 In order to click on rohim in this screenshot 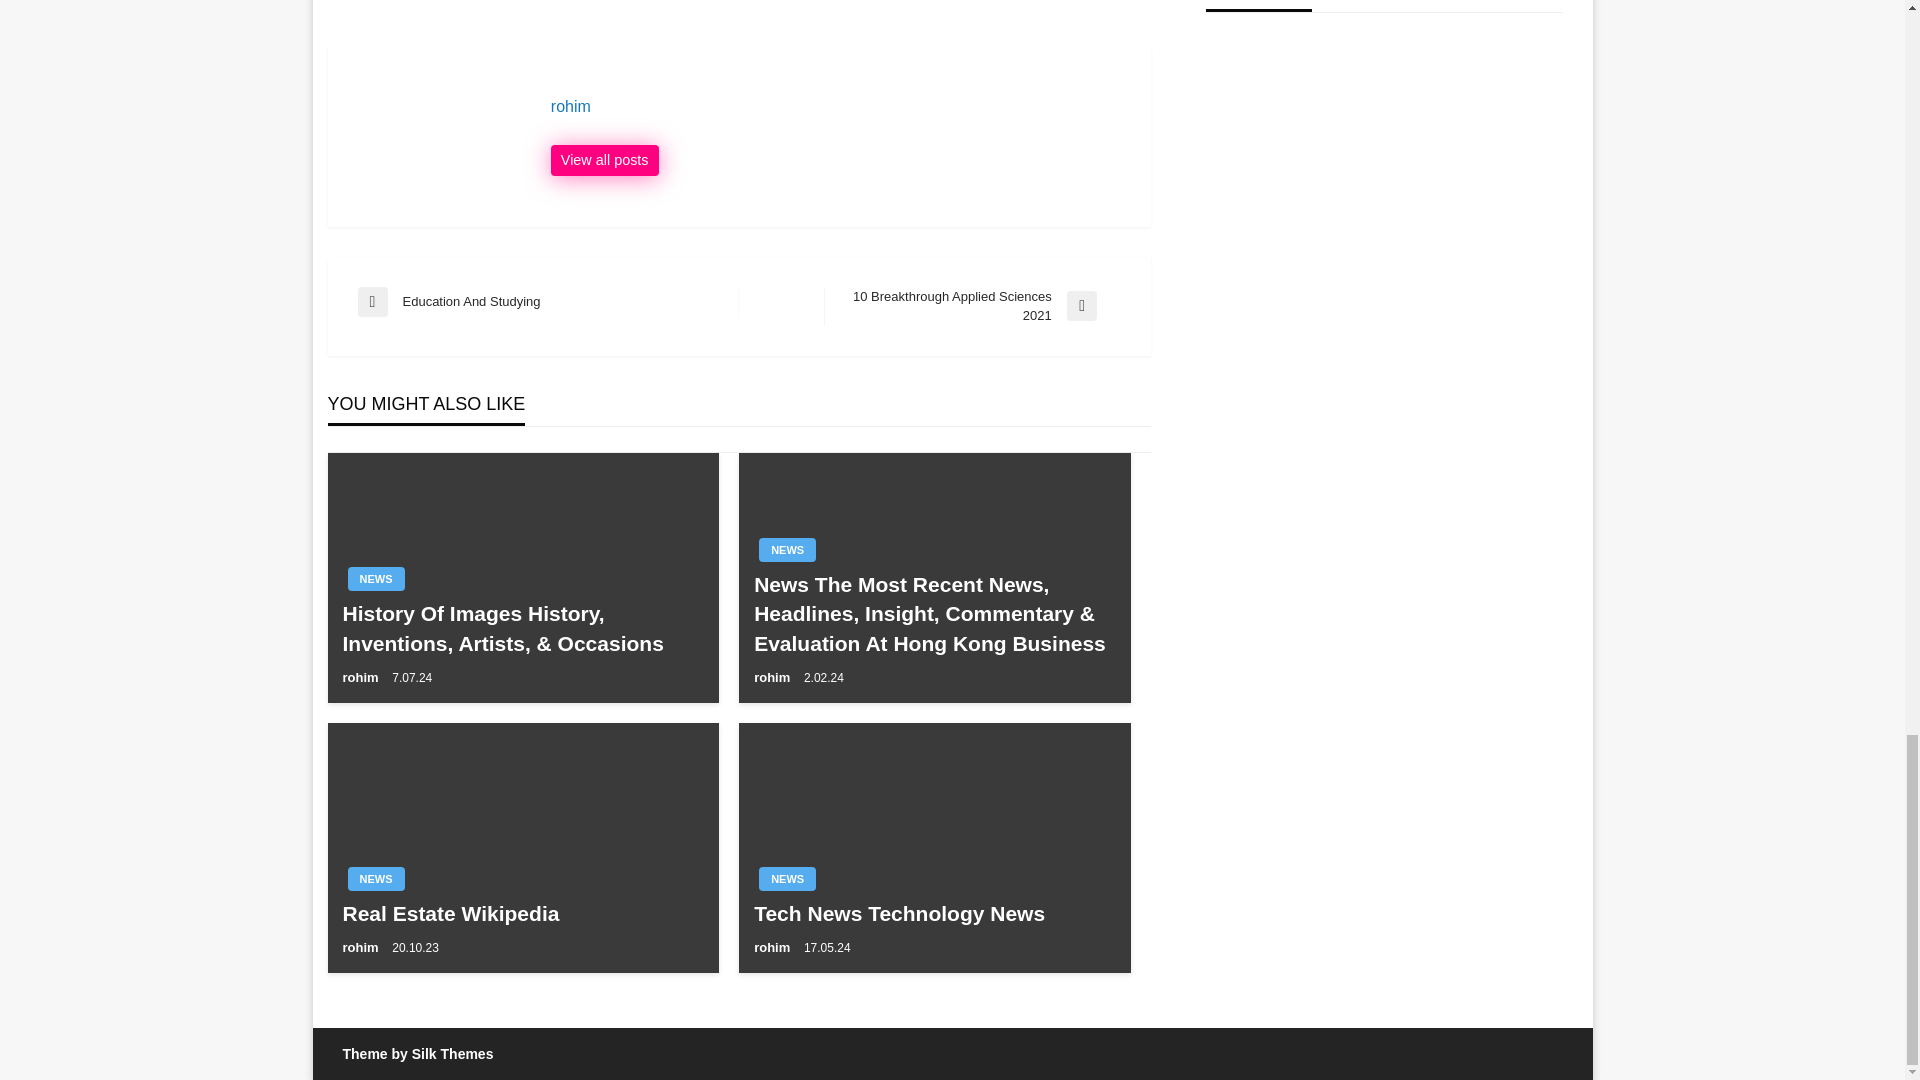, I will do `click(548, 302)`.